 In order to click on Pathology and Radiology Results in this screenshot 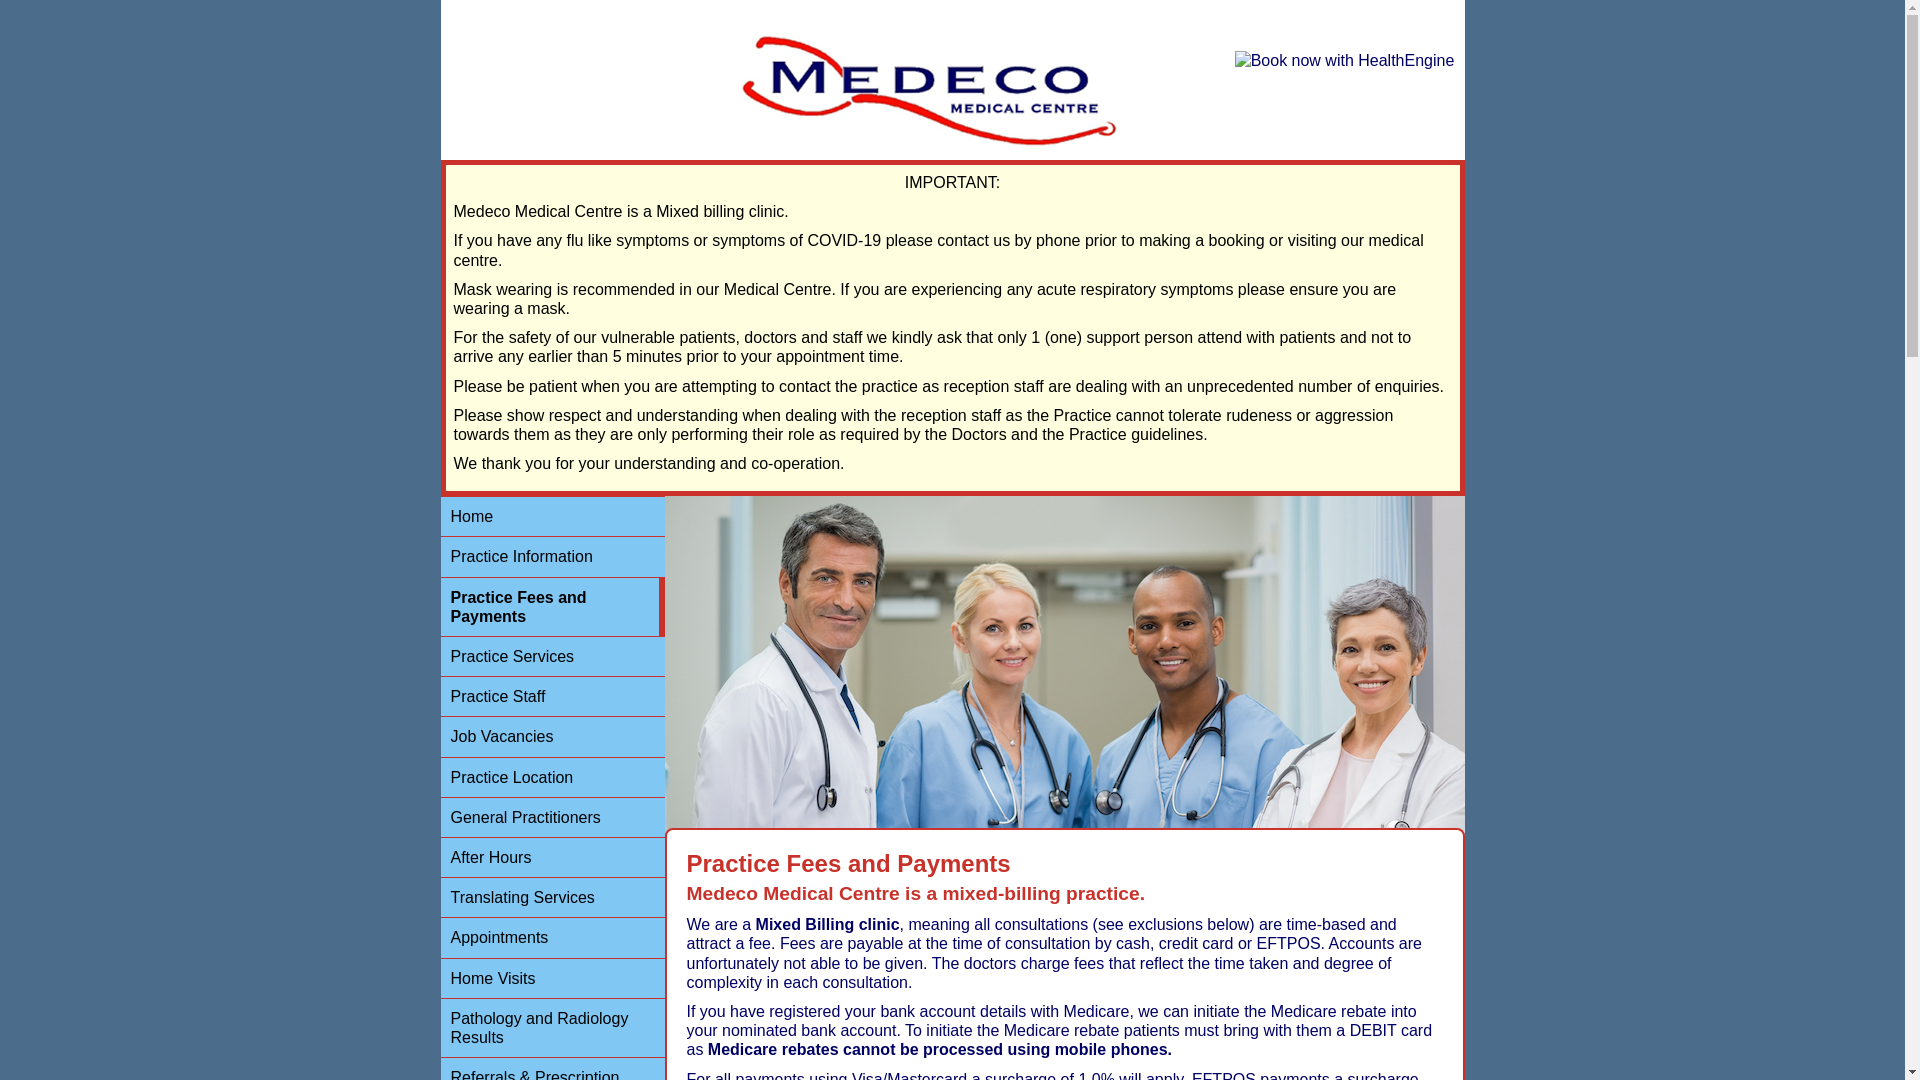, I will do `click(552, 1028)`.